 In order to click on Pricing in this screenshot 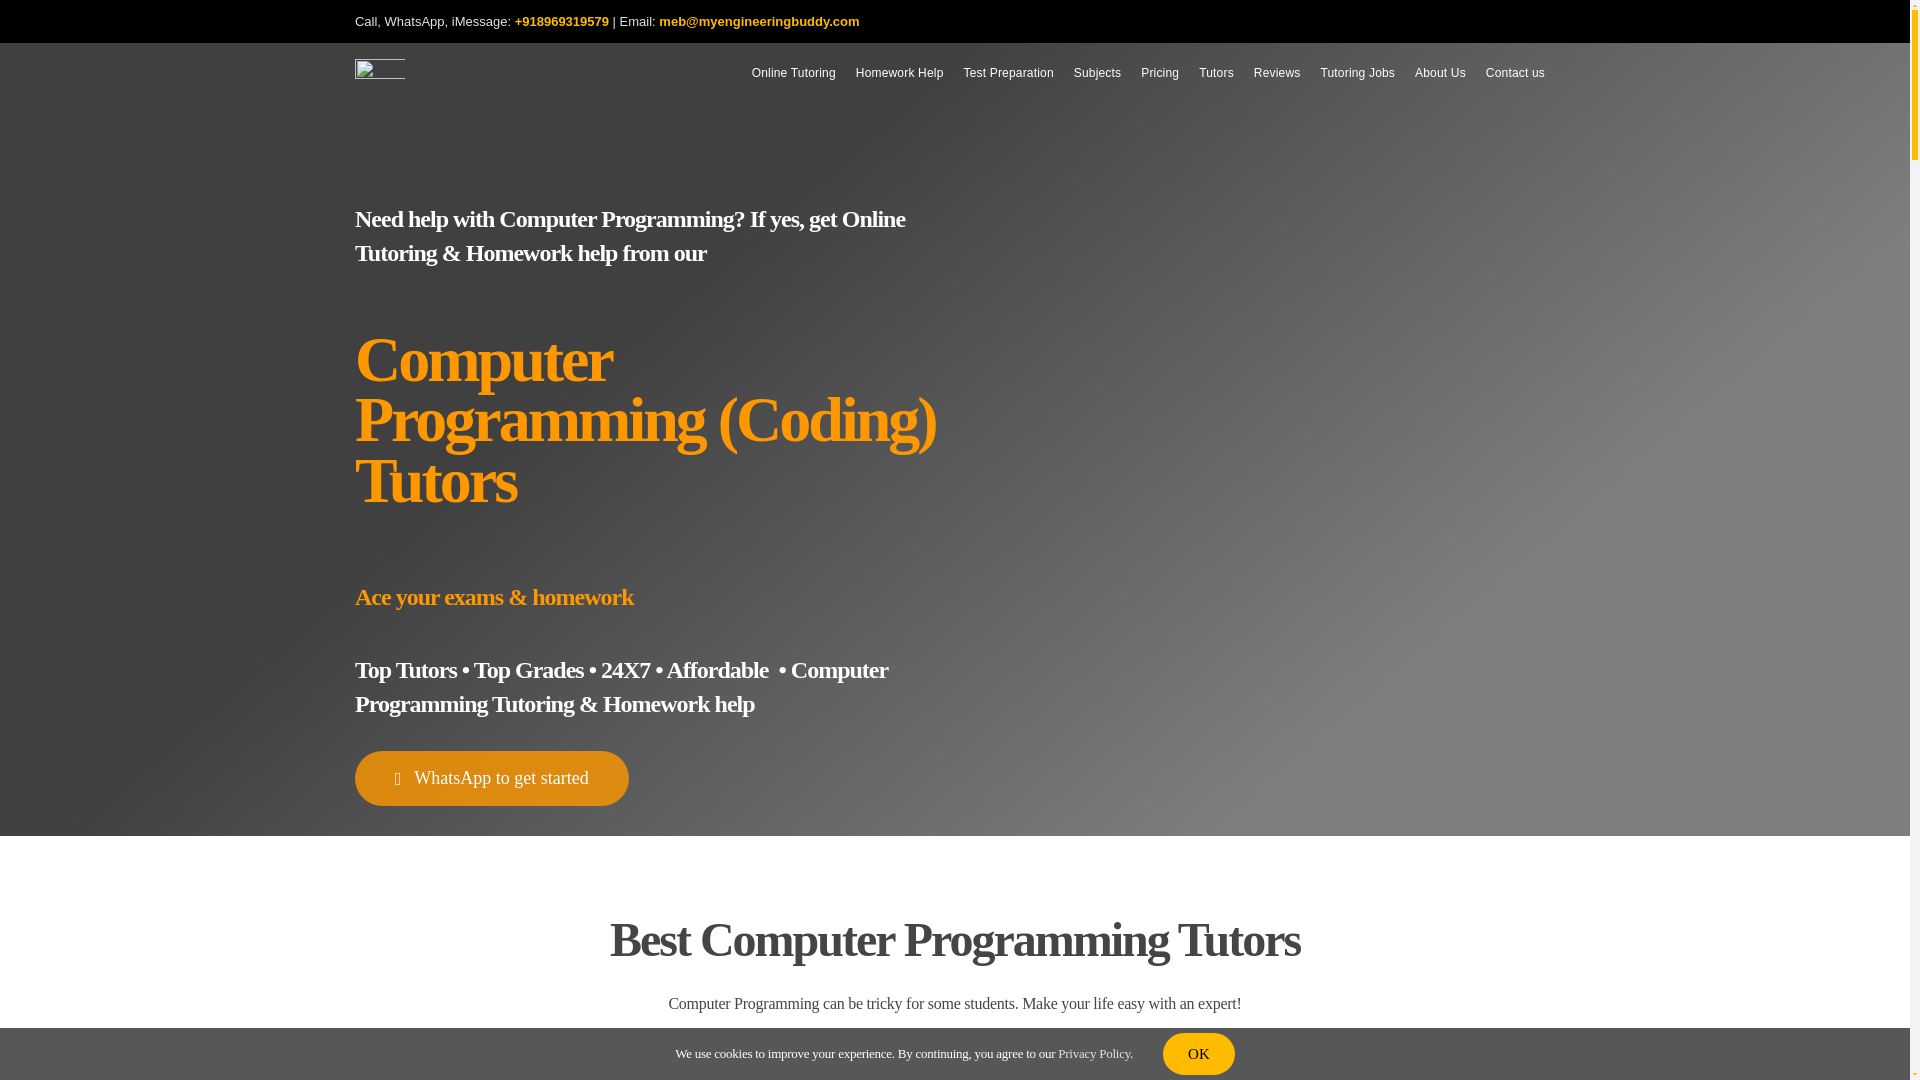, I will do `click(1159, 72)`.